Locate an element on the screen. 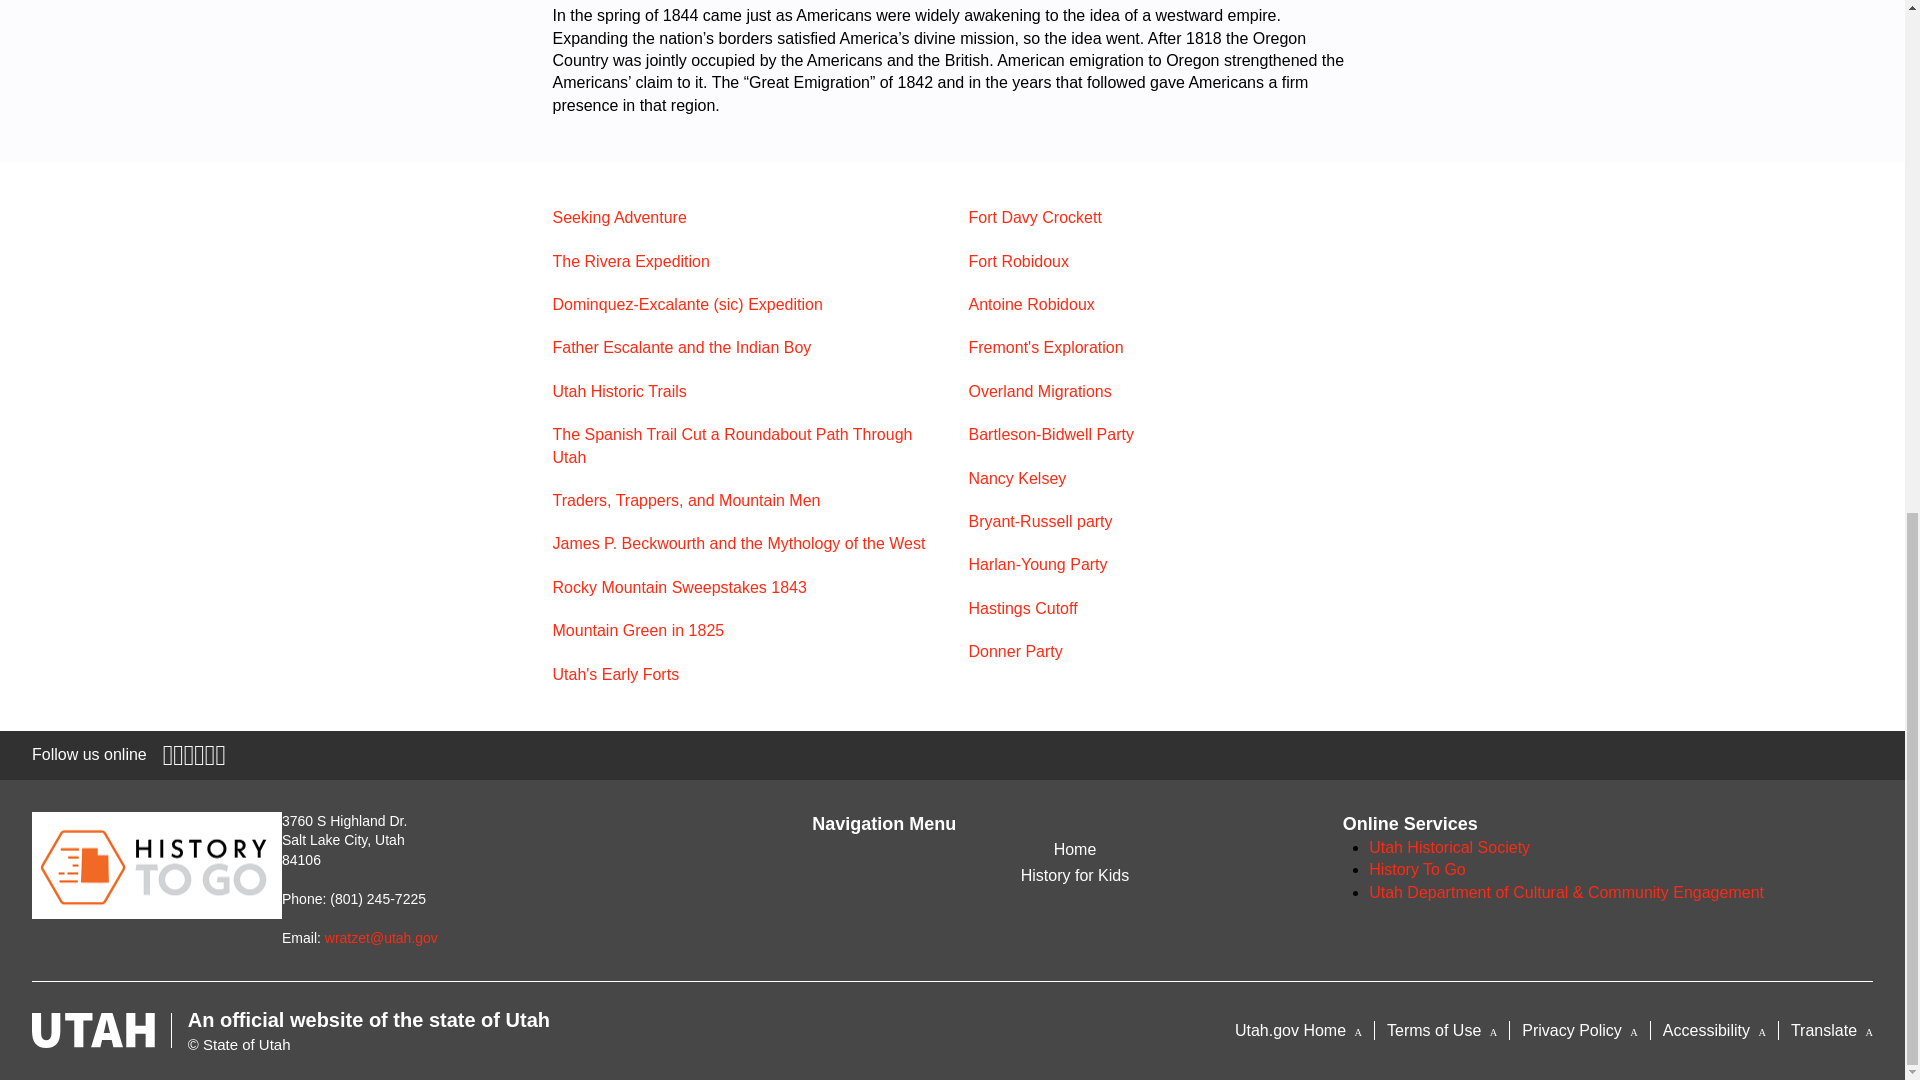 The width and height of the screenshot is (1920, 1080). The Rivera Expedition is located at coordinates (630, 261).